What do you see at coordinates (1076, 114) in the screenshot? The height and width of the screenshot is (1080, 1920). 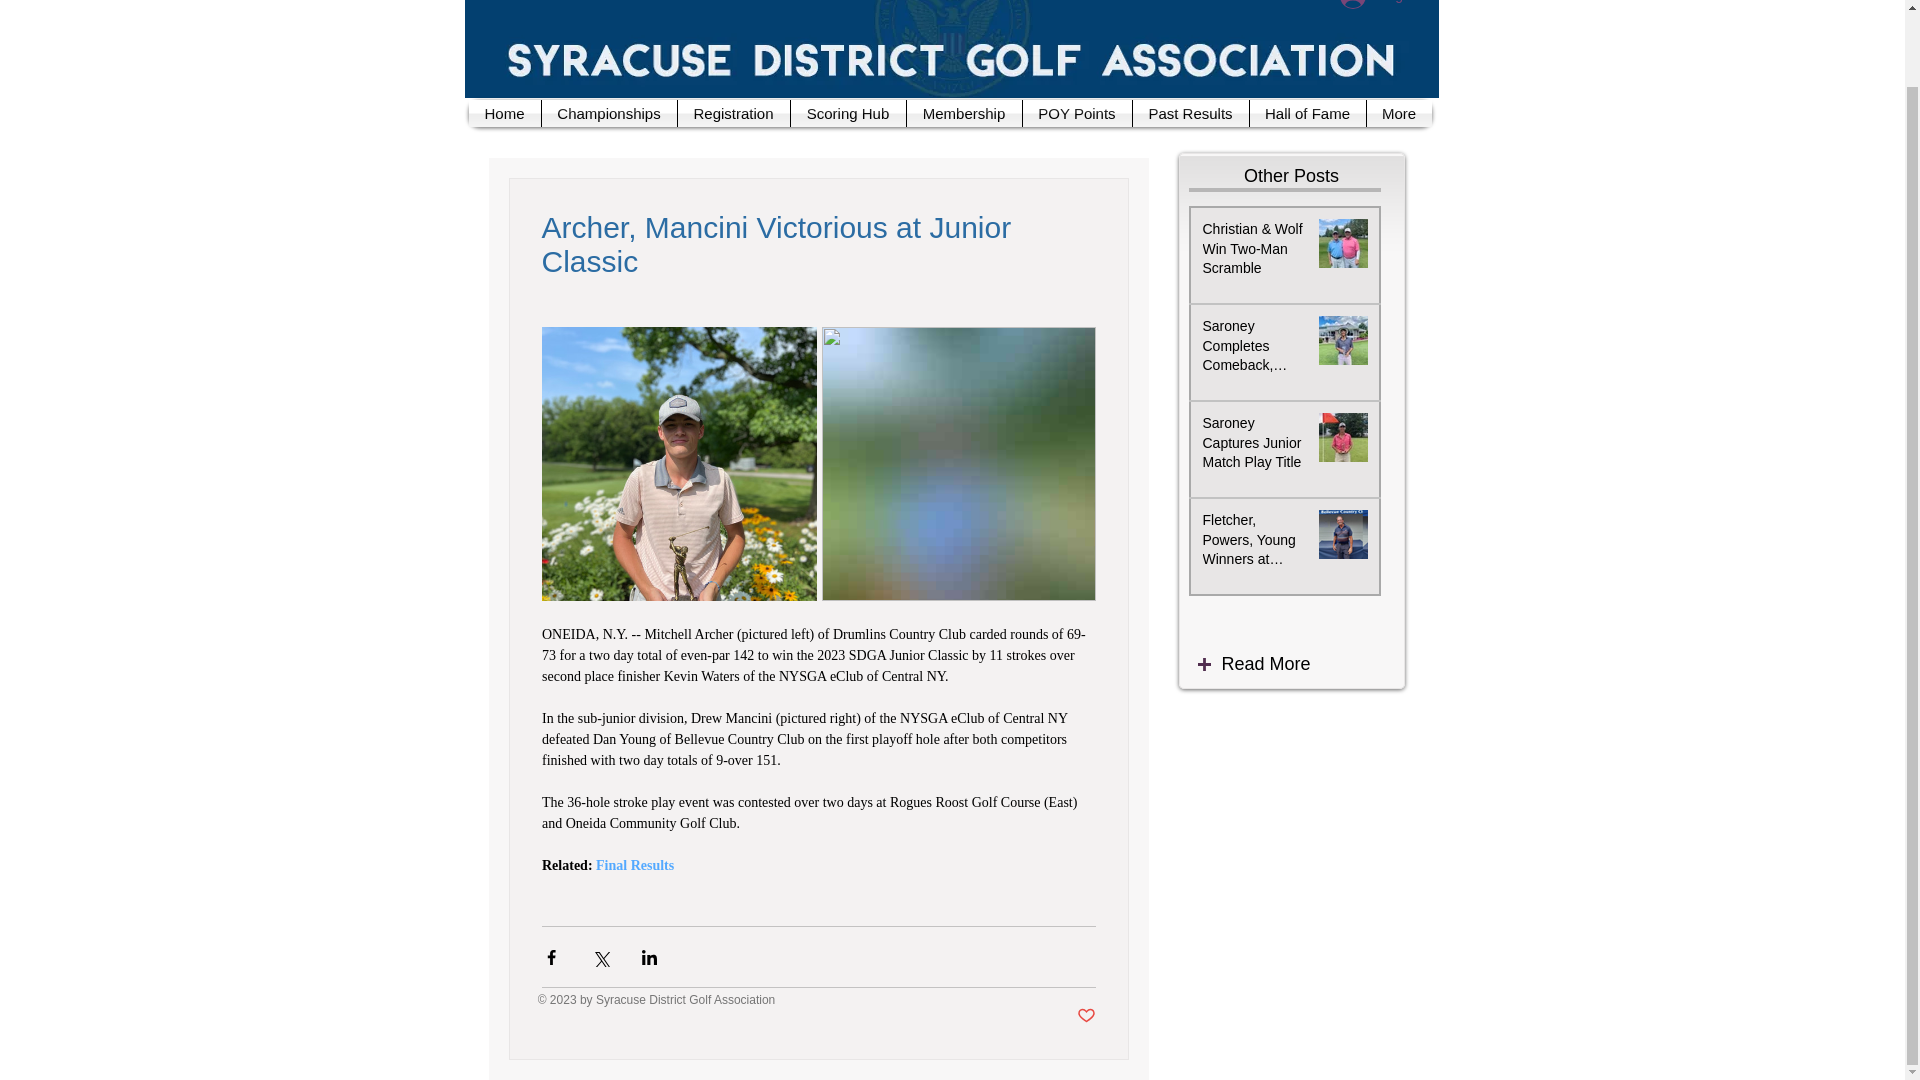 I see `POY Points` at bounding box center [1076, 114].